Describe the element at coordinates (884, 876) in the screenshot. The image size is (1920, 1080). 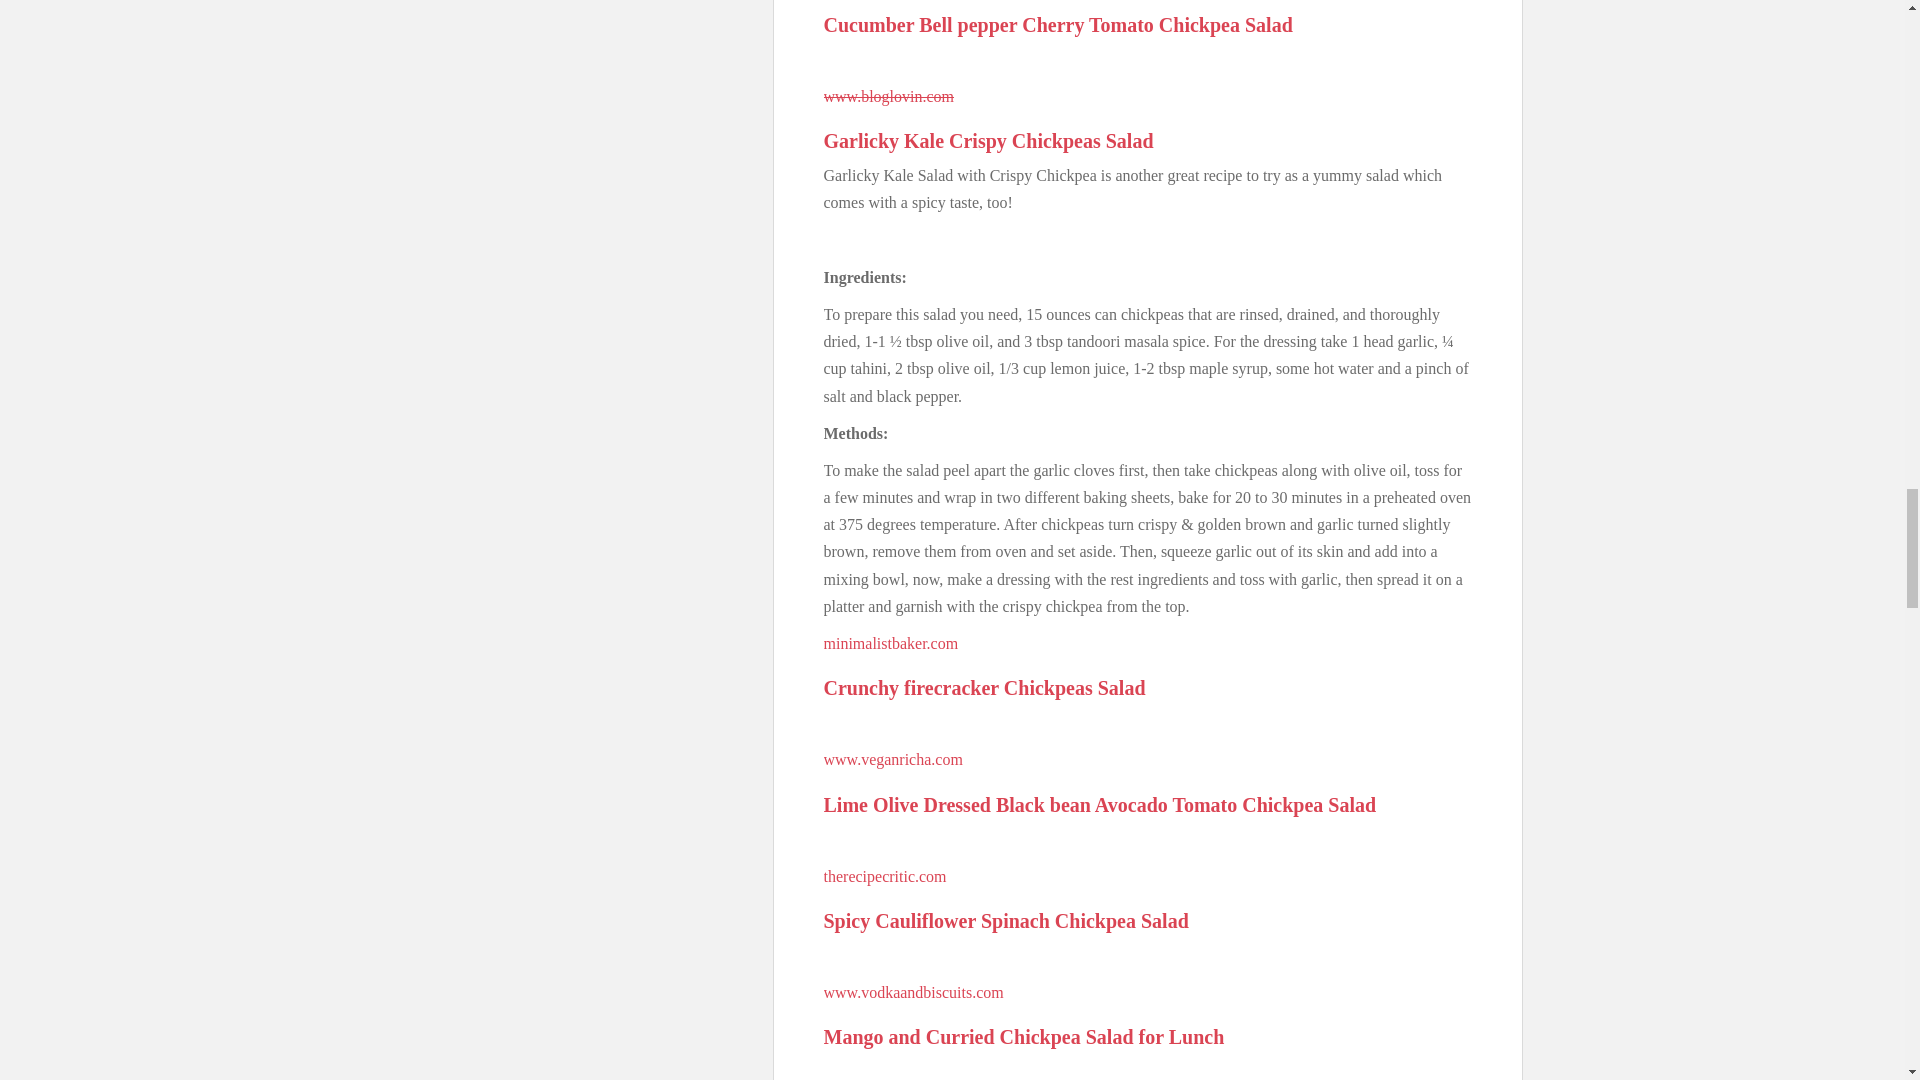
I see `therecipecritic.com` at that location.